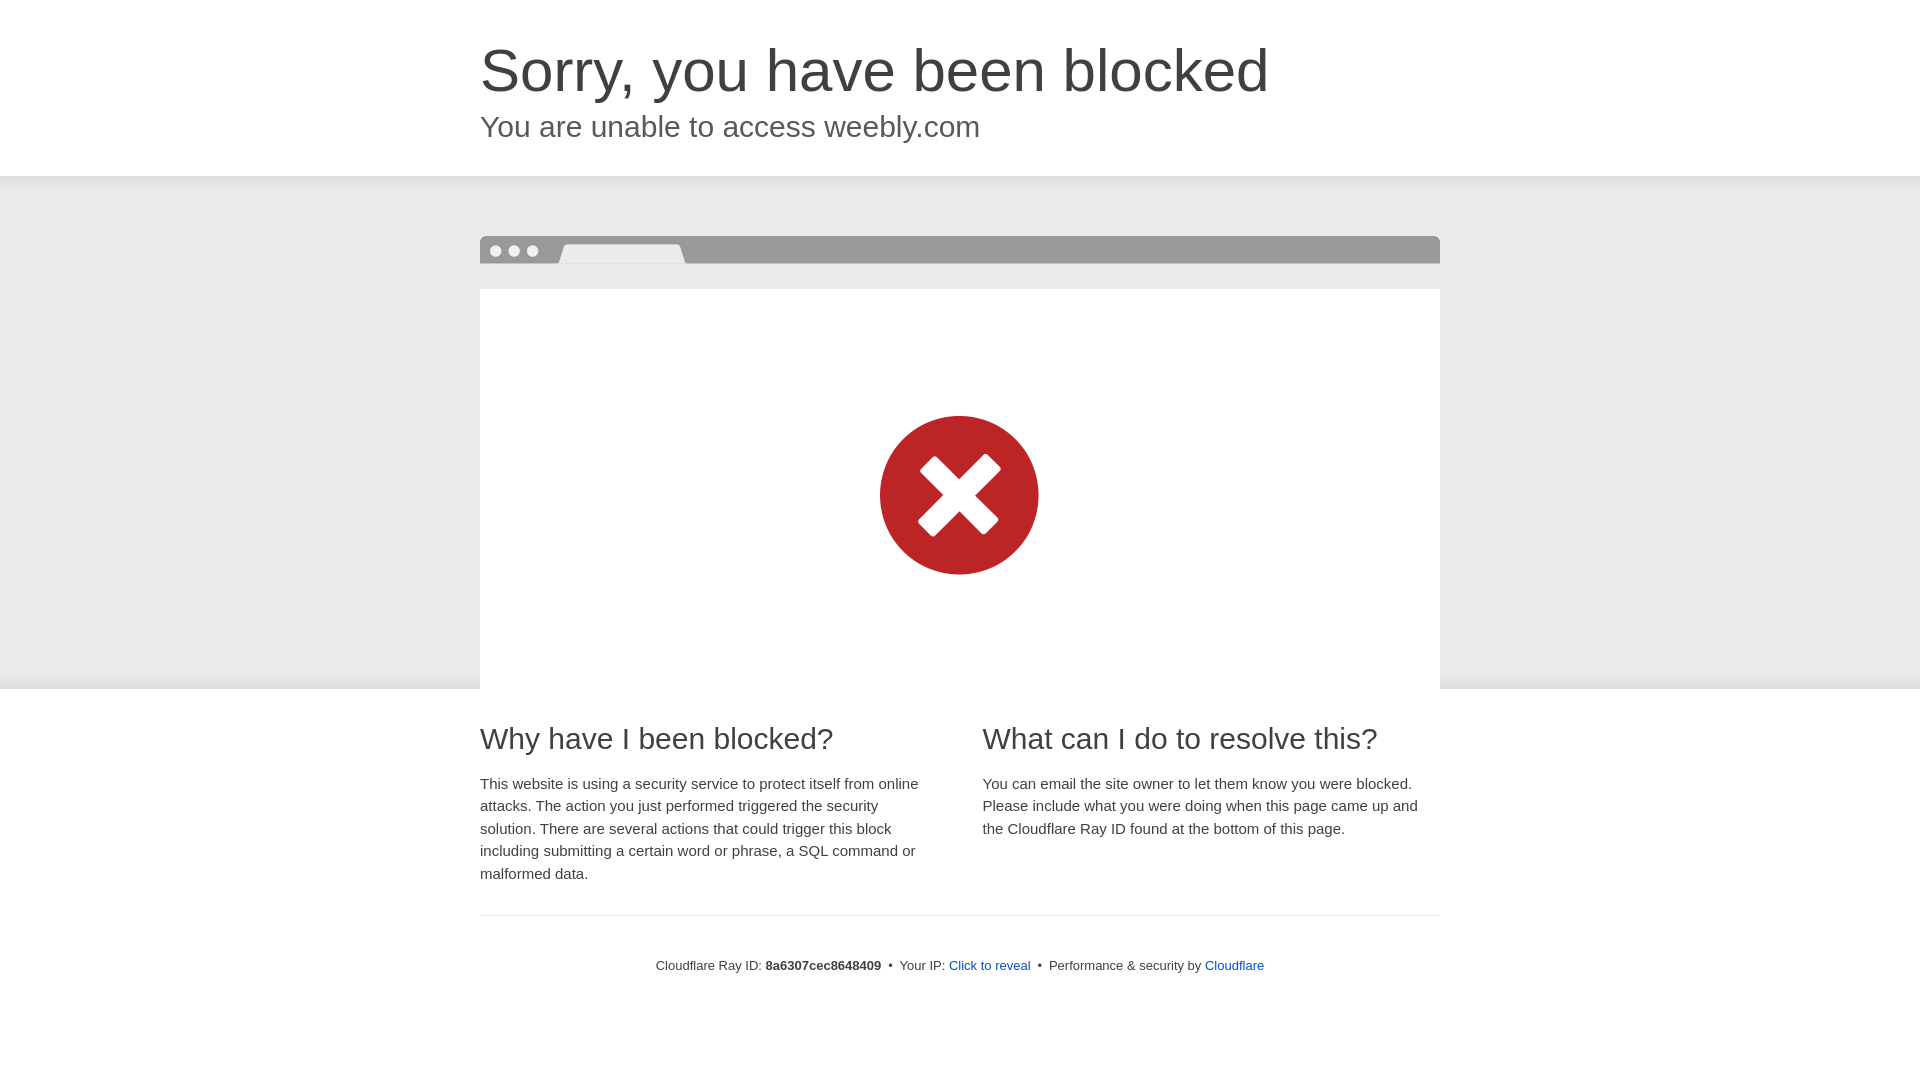 Image resolution: width=1920 pixels, height=1080 pixels. I want to click on Cloudflare, so click(1234, 965).